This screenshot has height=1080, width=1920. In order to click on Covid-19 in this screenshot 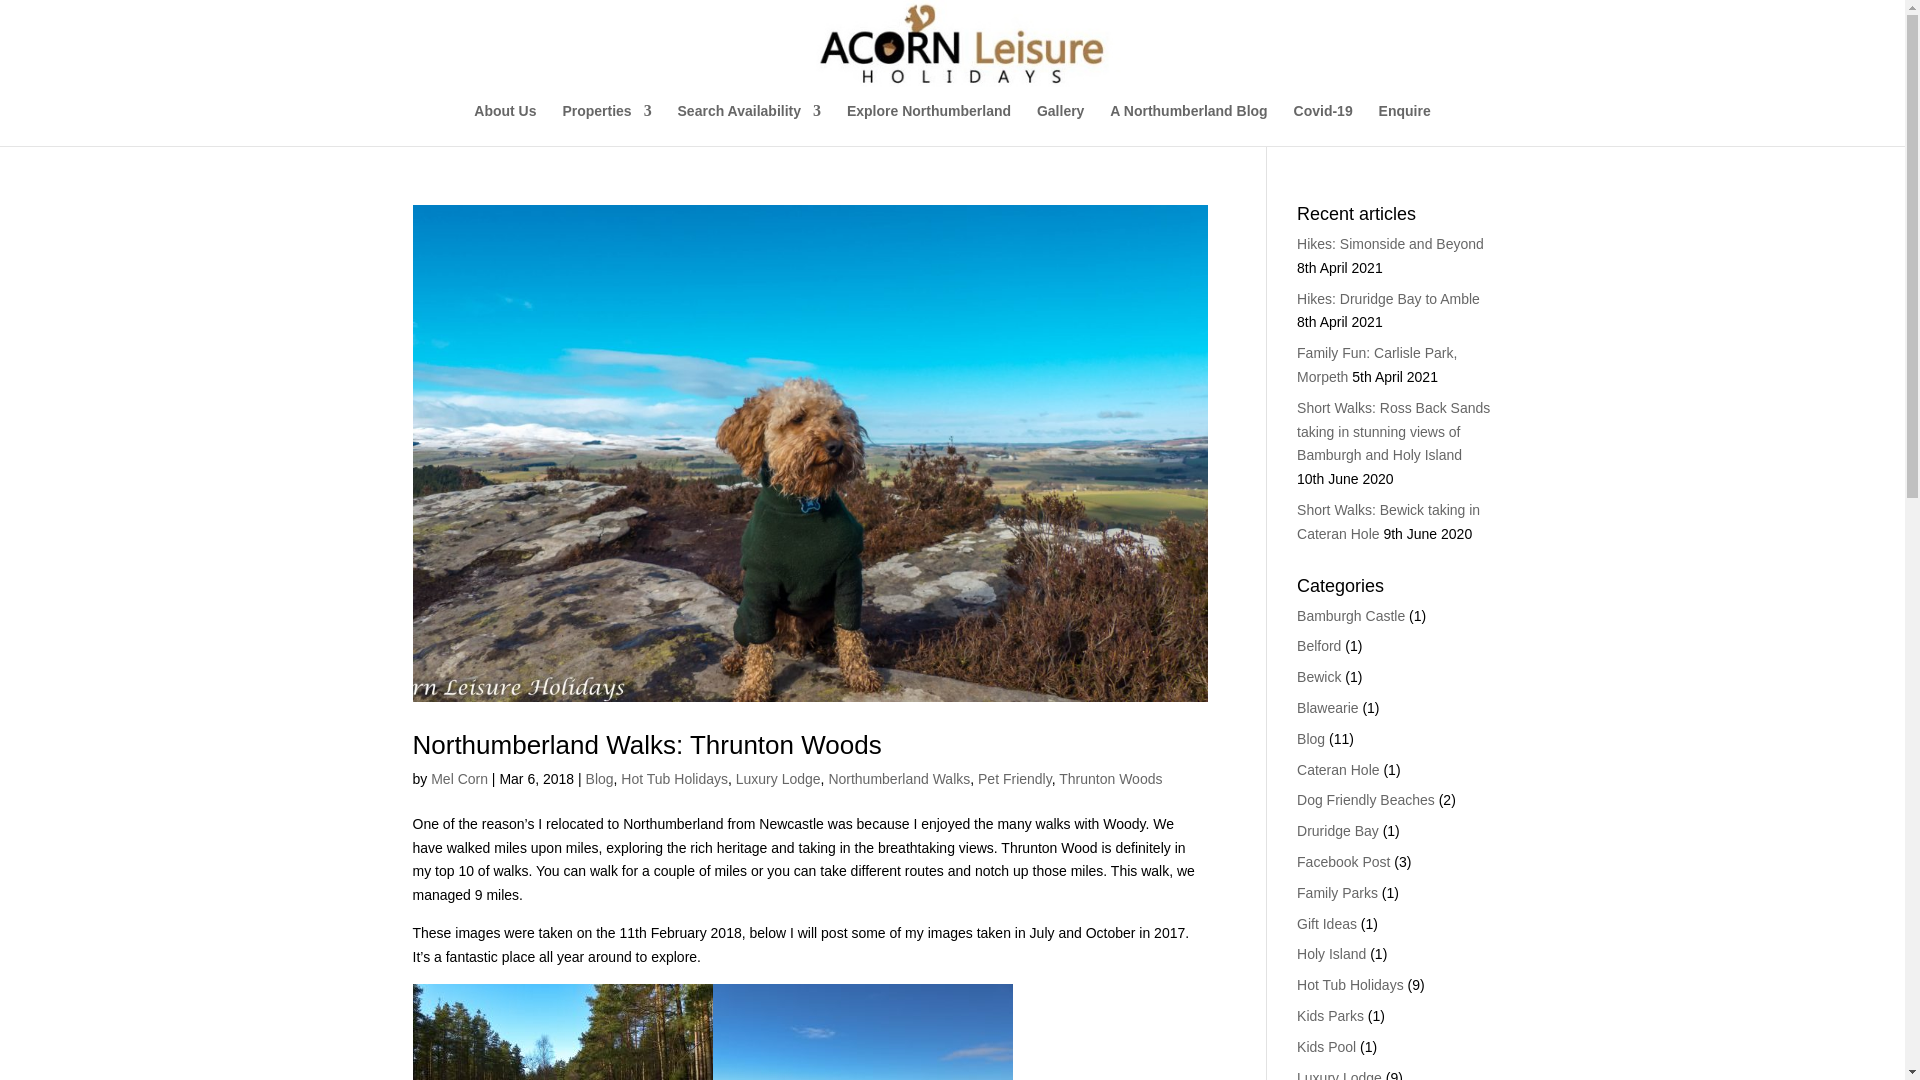, I will do `click(1324, 124)`.